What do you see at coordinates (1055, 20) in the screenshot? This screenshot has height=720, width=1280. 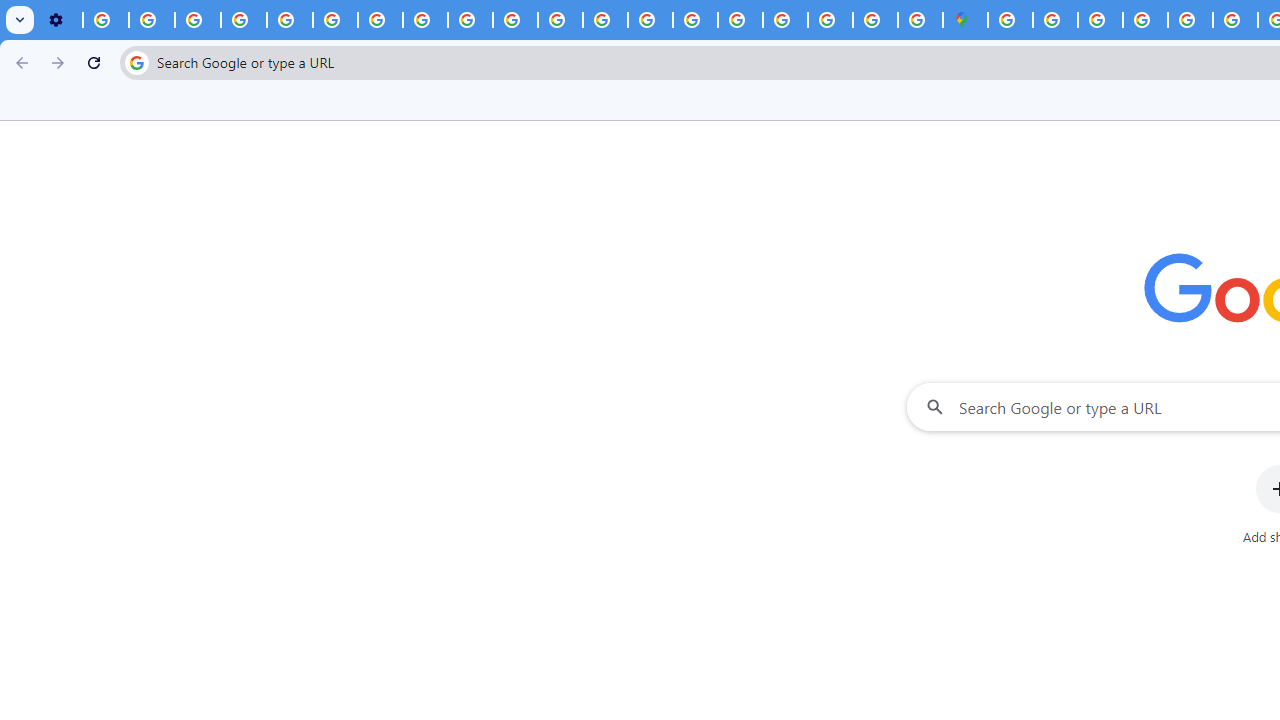 I see `Sign in - Google Accounts` at bounding box center [1055, 20].